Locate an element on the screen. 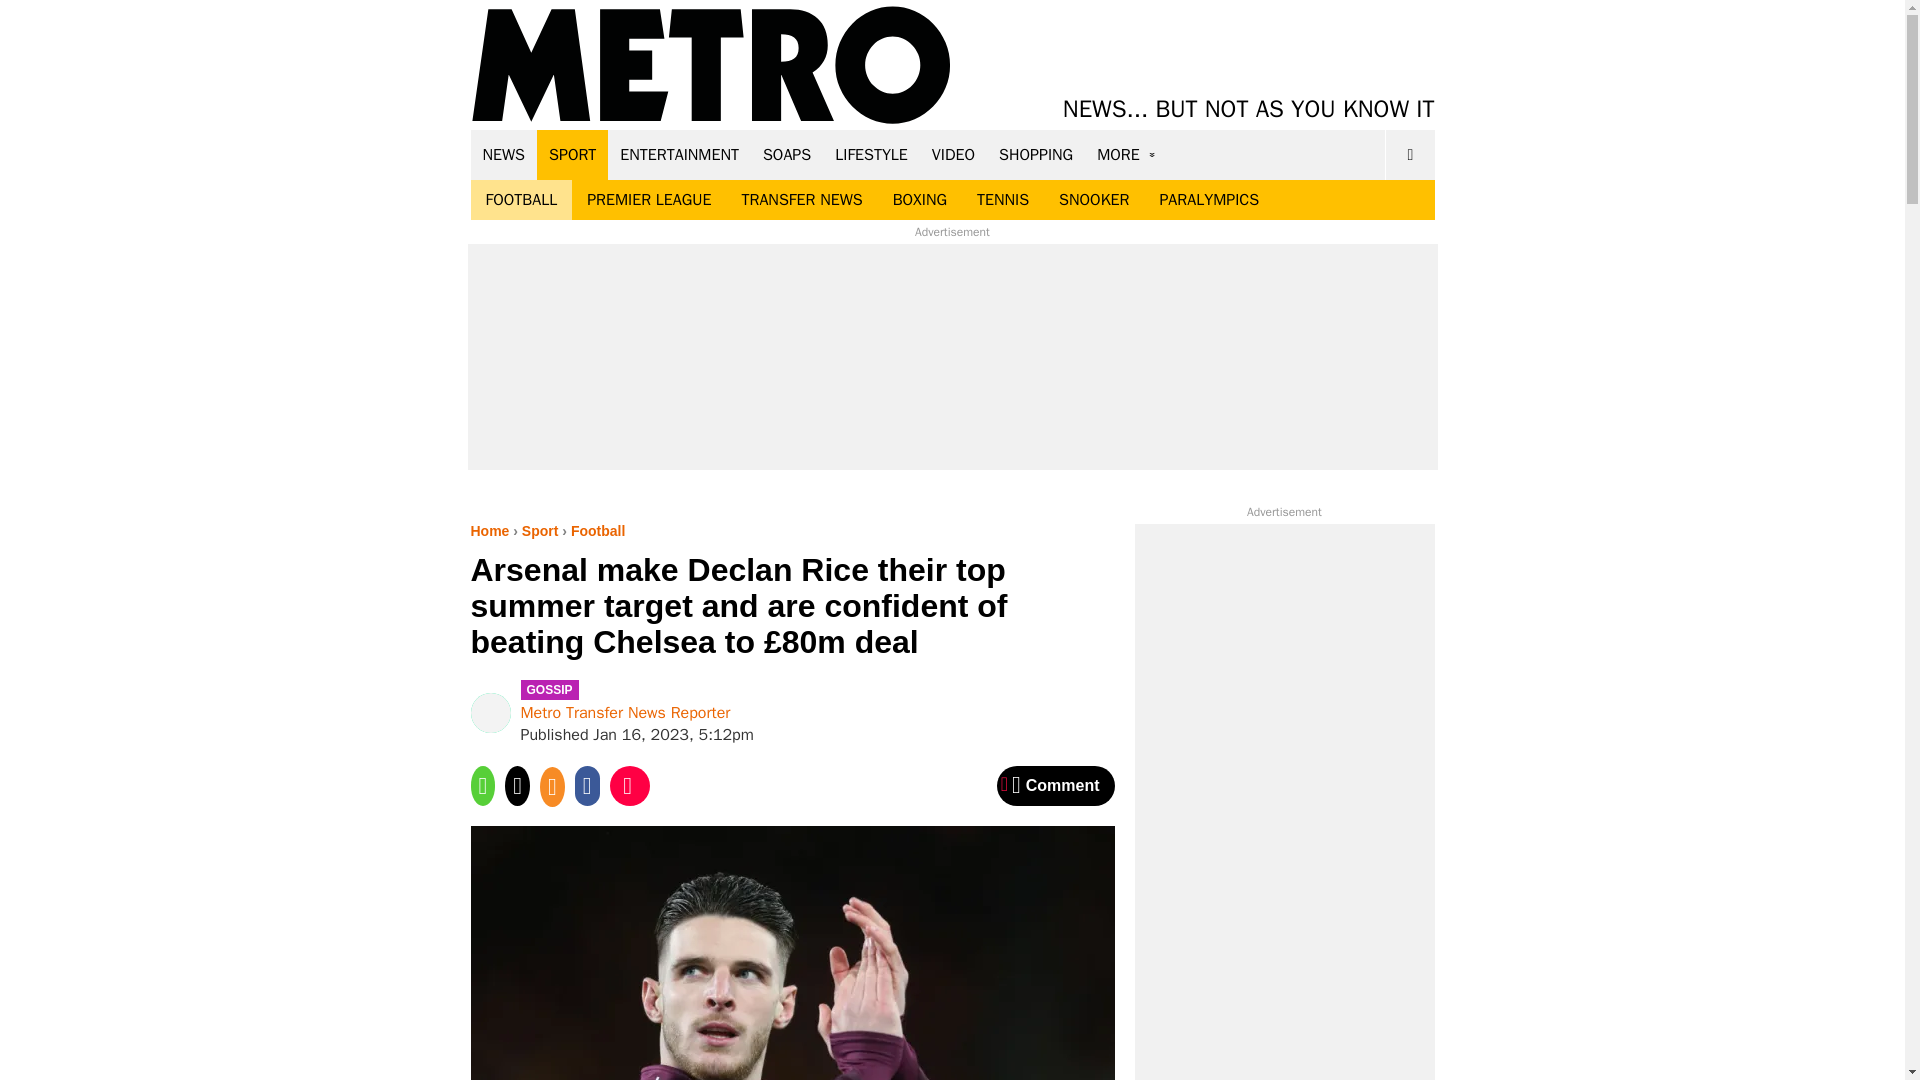  TRANSFER NEWS is located at coordinates (801, 200).